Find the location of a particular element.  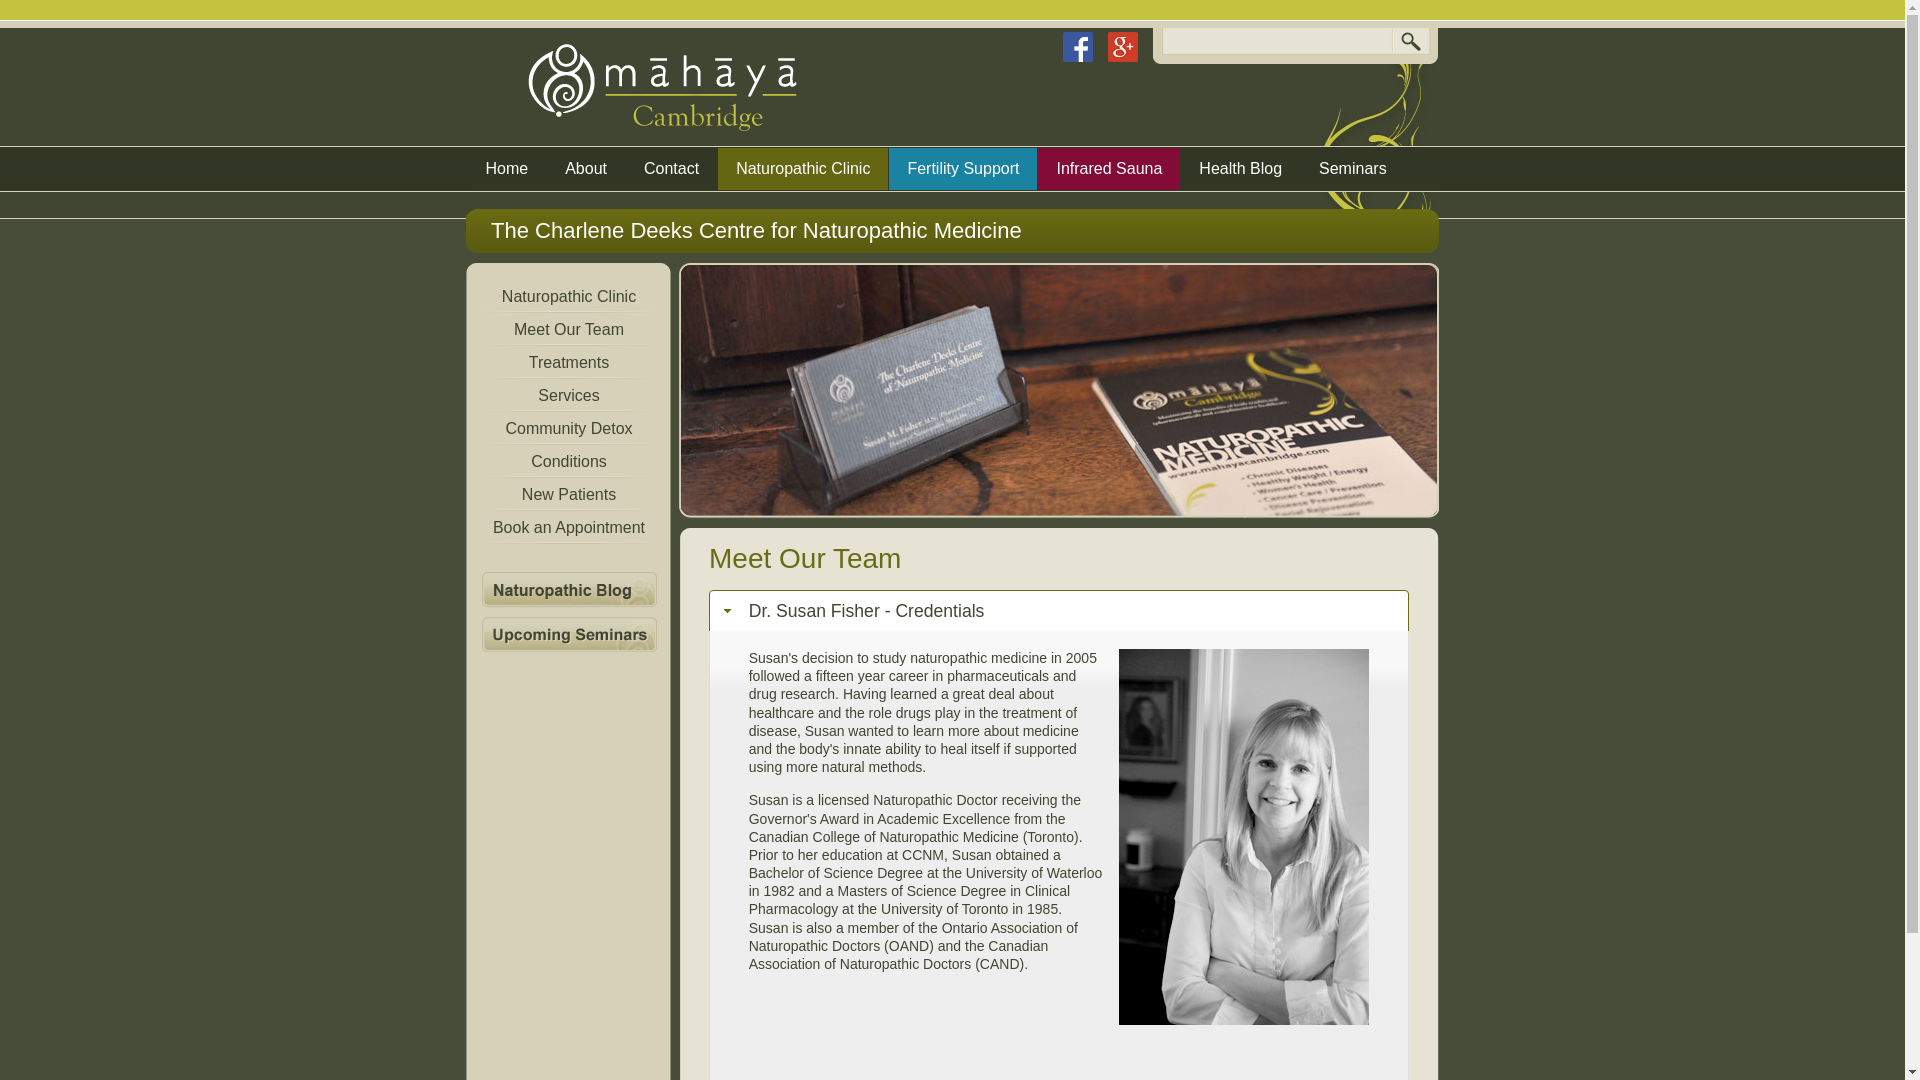

Conditions is located at coordinates (568, 461).